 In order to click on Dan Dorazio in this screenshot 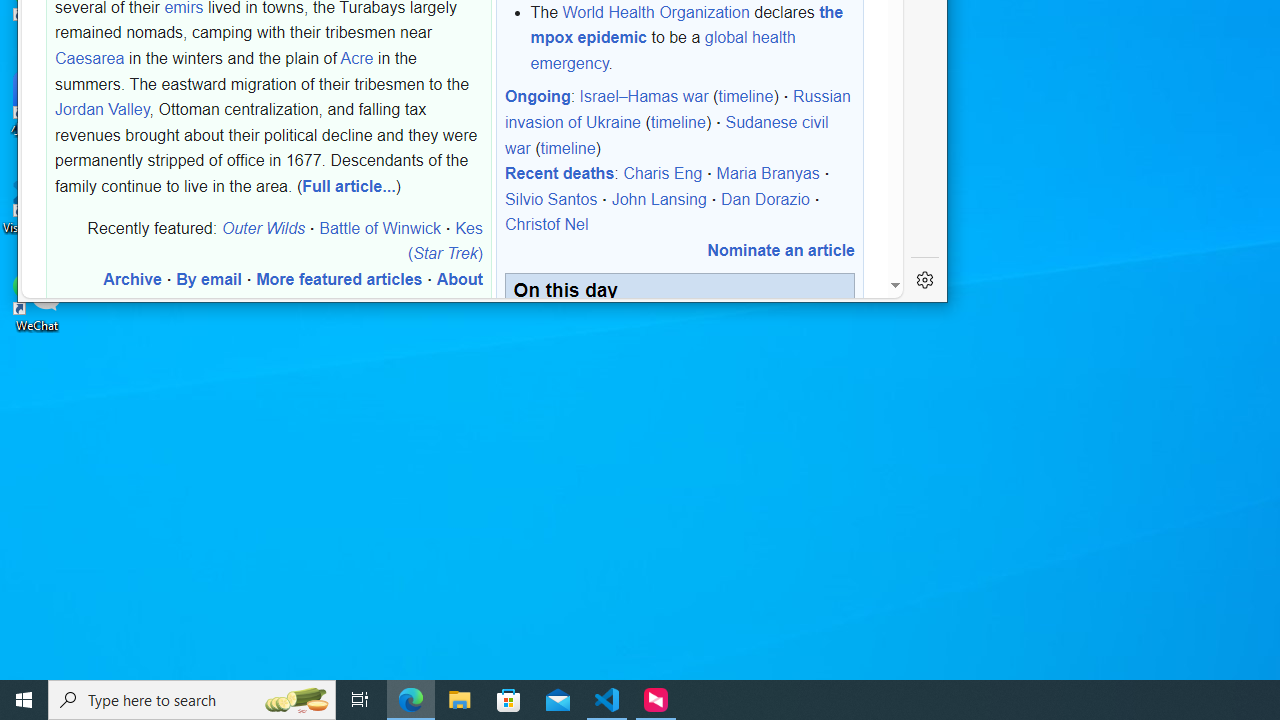, I will do `click(765, 199)`.